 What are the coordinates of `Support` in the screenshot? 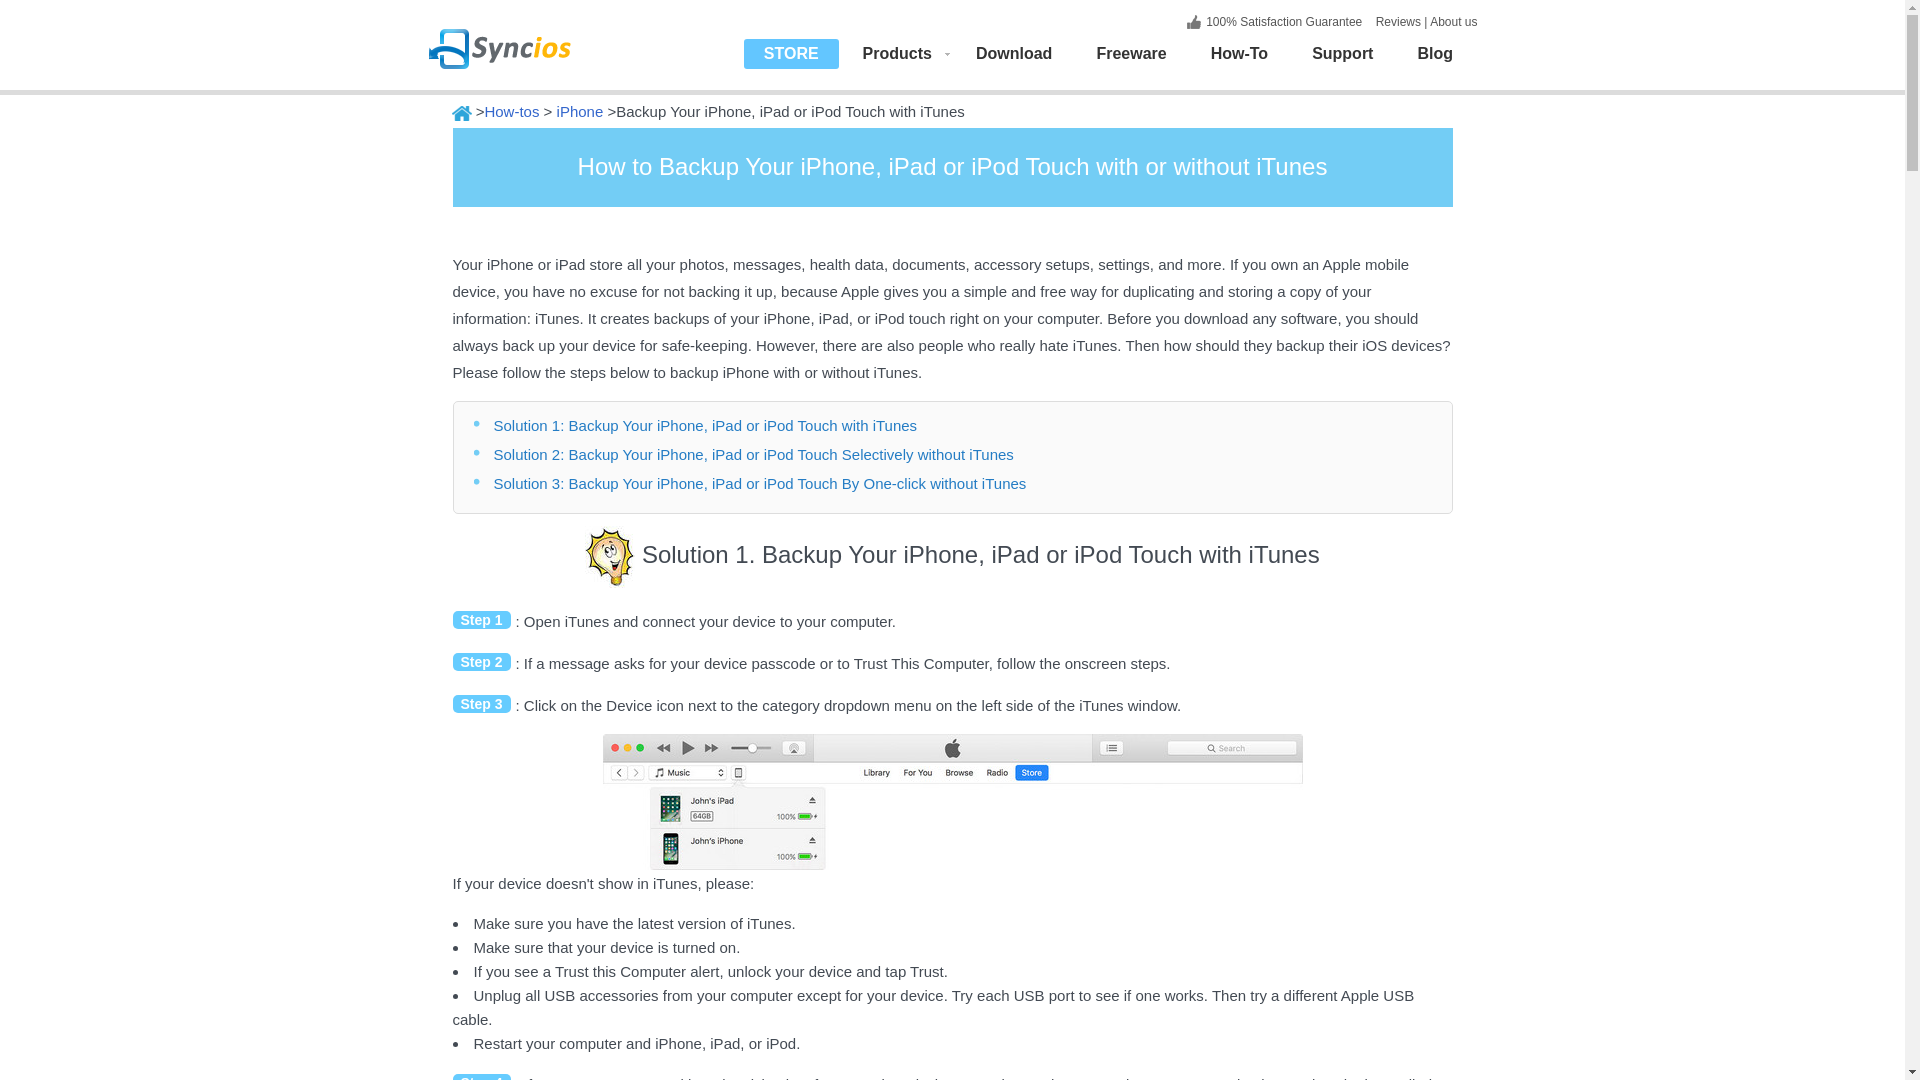 It's located at (1342, 52).